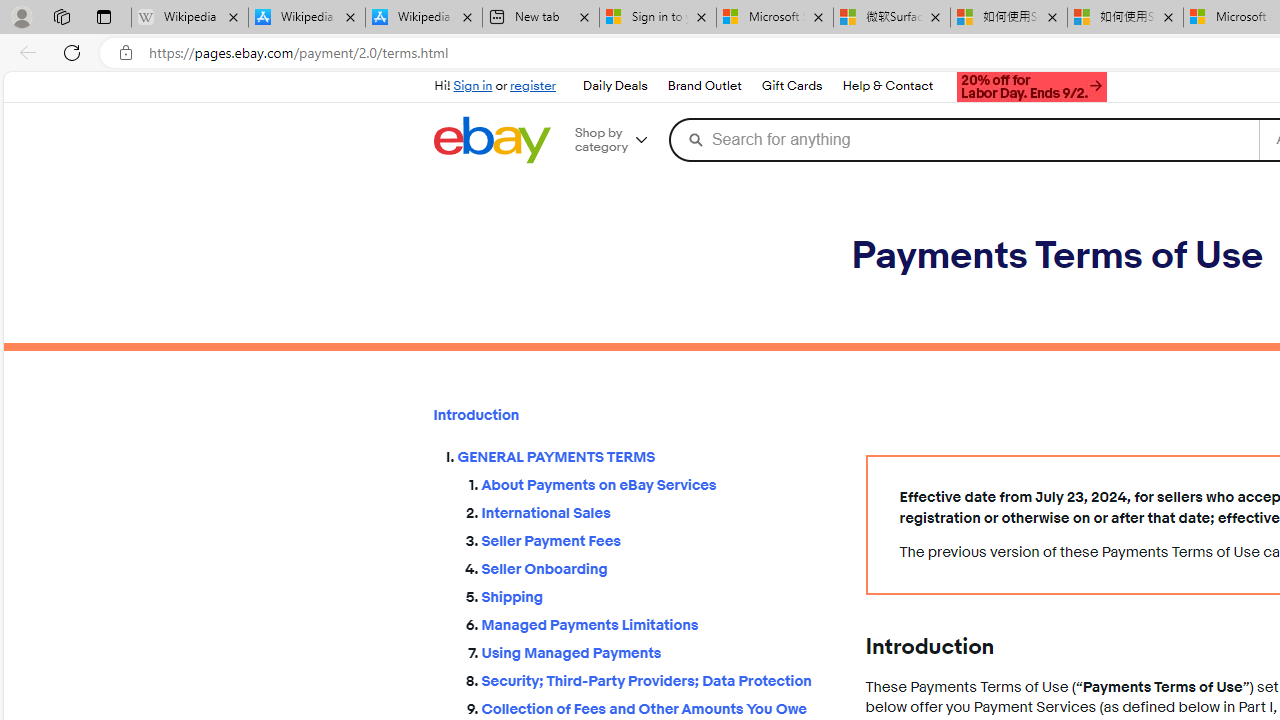 The height and width of the screenshot is (720, 1280). Describe the element at coordinates (658, 652) in the screenshot. I see `Using Managed Payments` at that location.